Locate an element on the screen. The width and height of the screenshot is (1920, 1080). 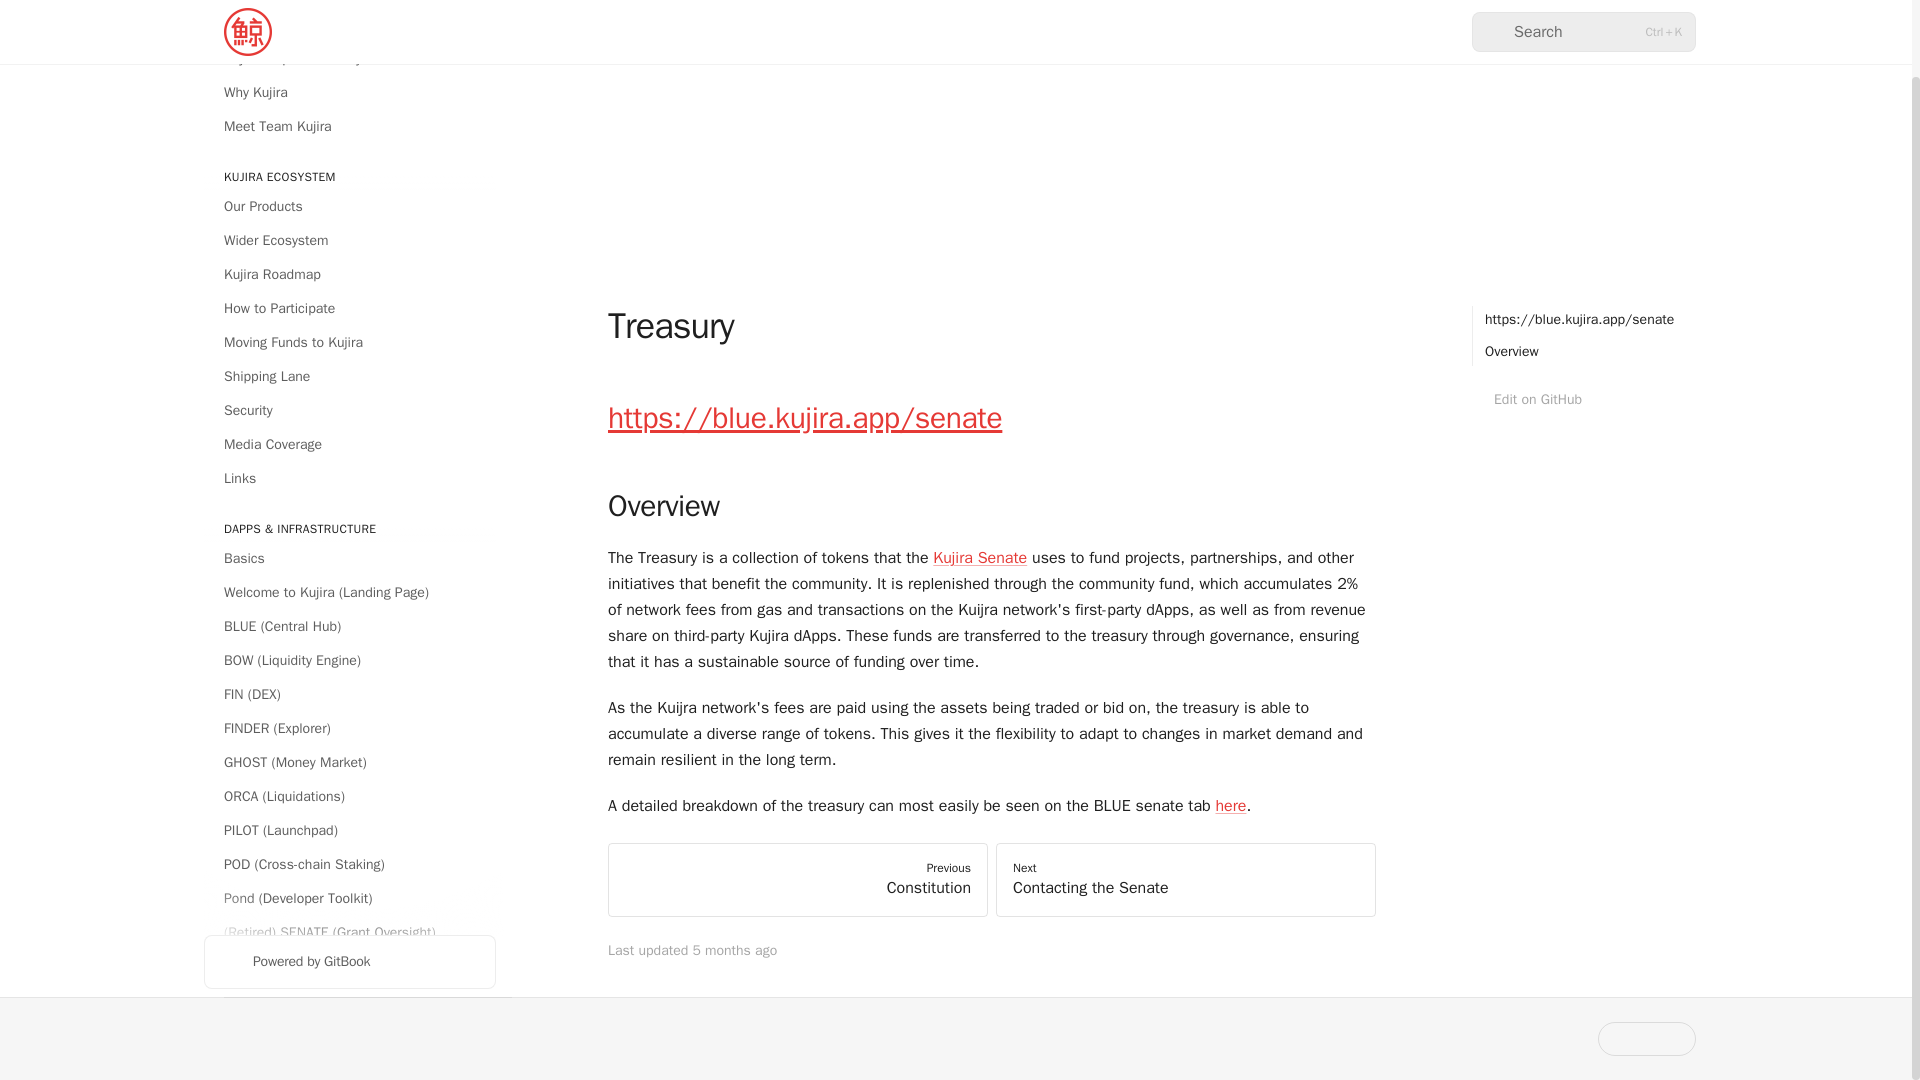
Kujira Roadmap is located at coordinates (349, 274).